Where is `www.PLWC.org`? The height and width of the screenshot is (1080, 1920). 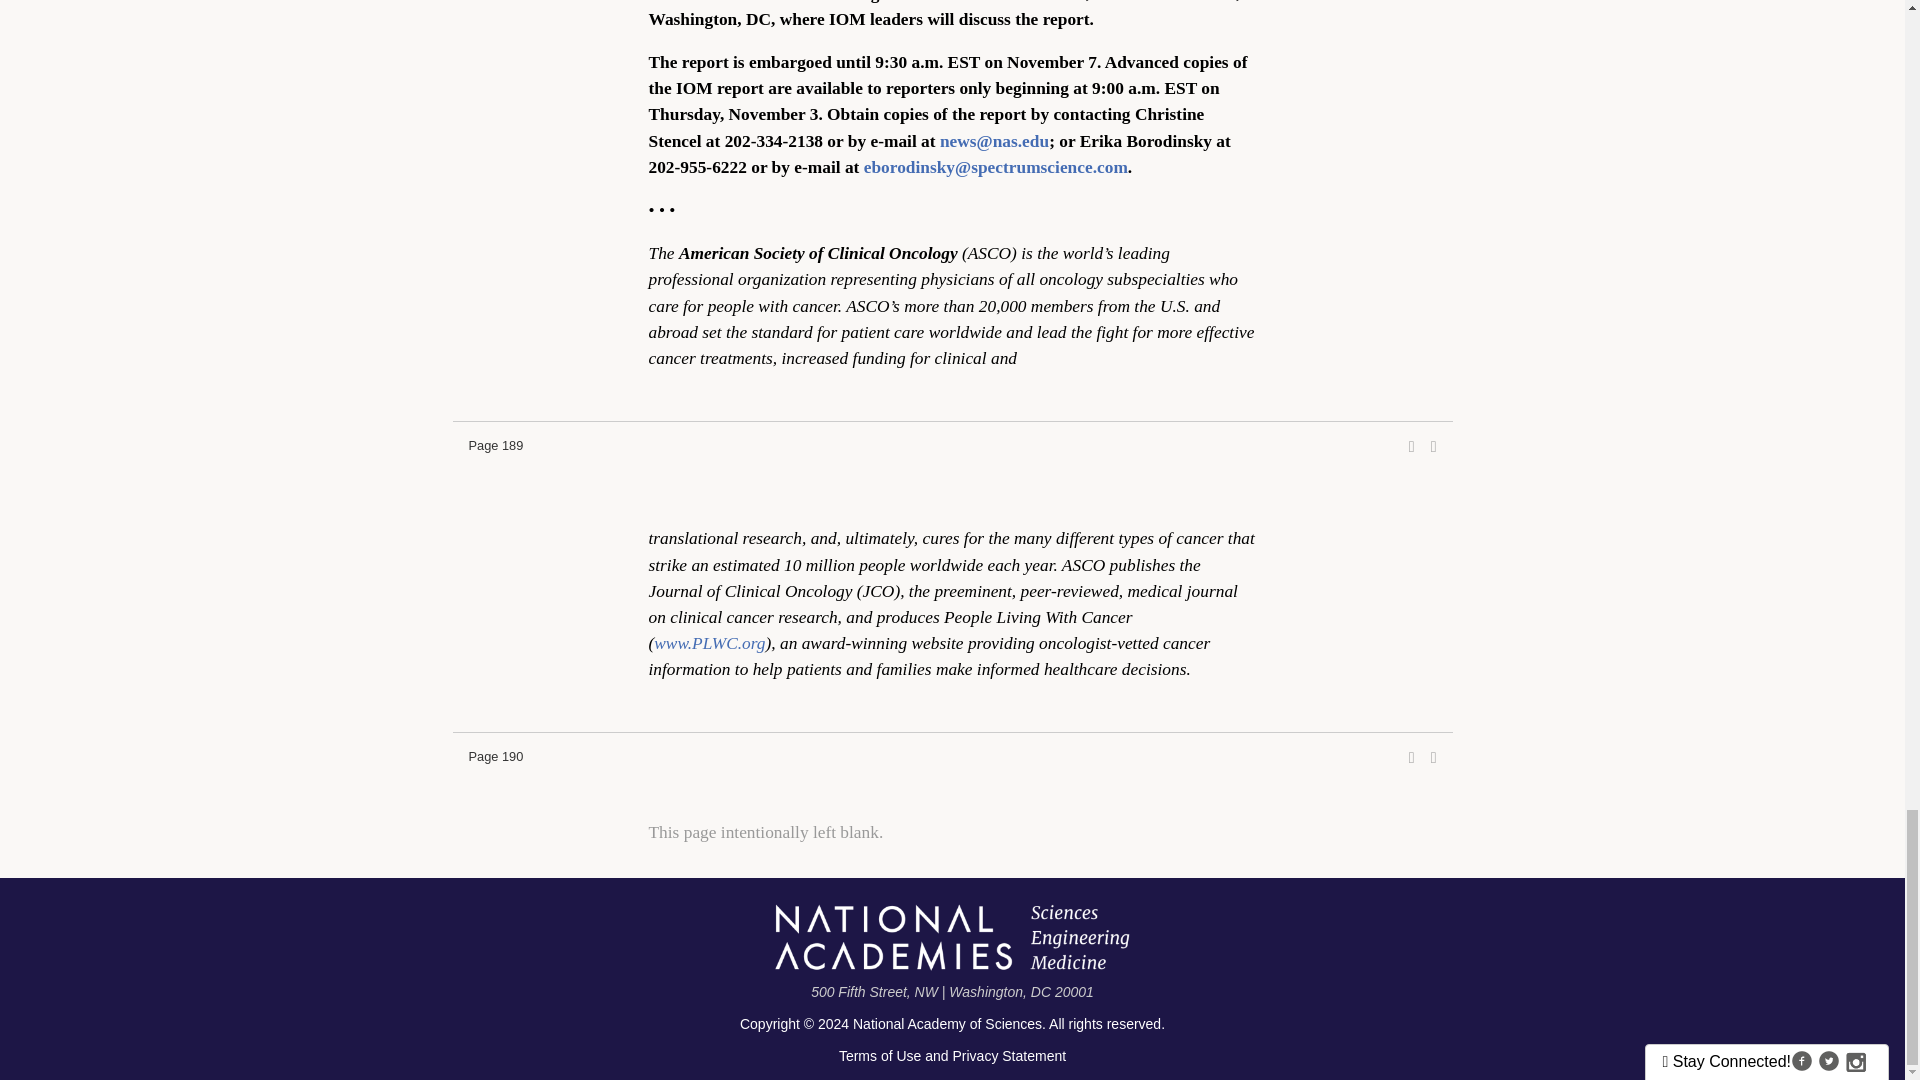
www.PLWC.org is located at coordinates (709, 643).